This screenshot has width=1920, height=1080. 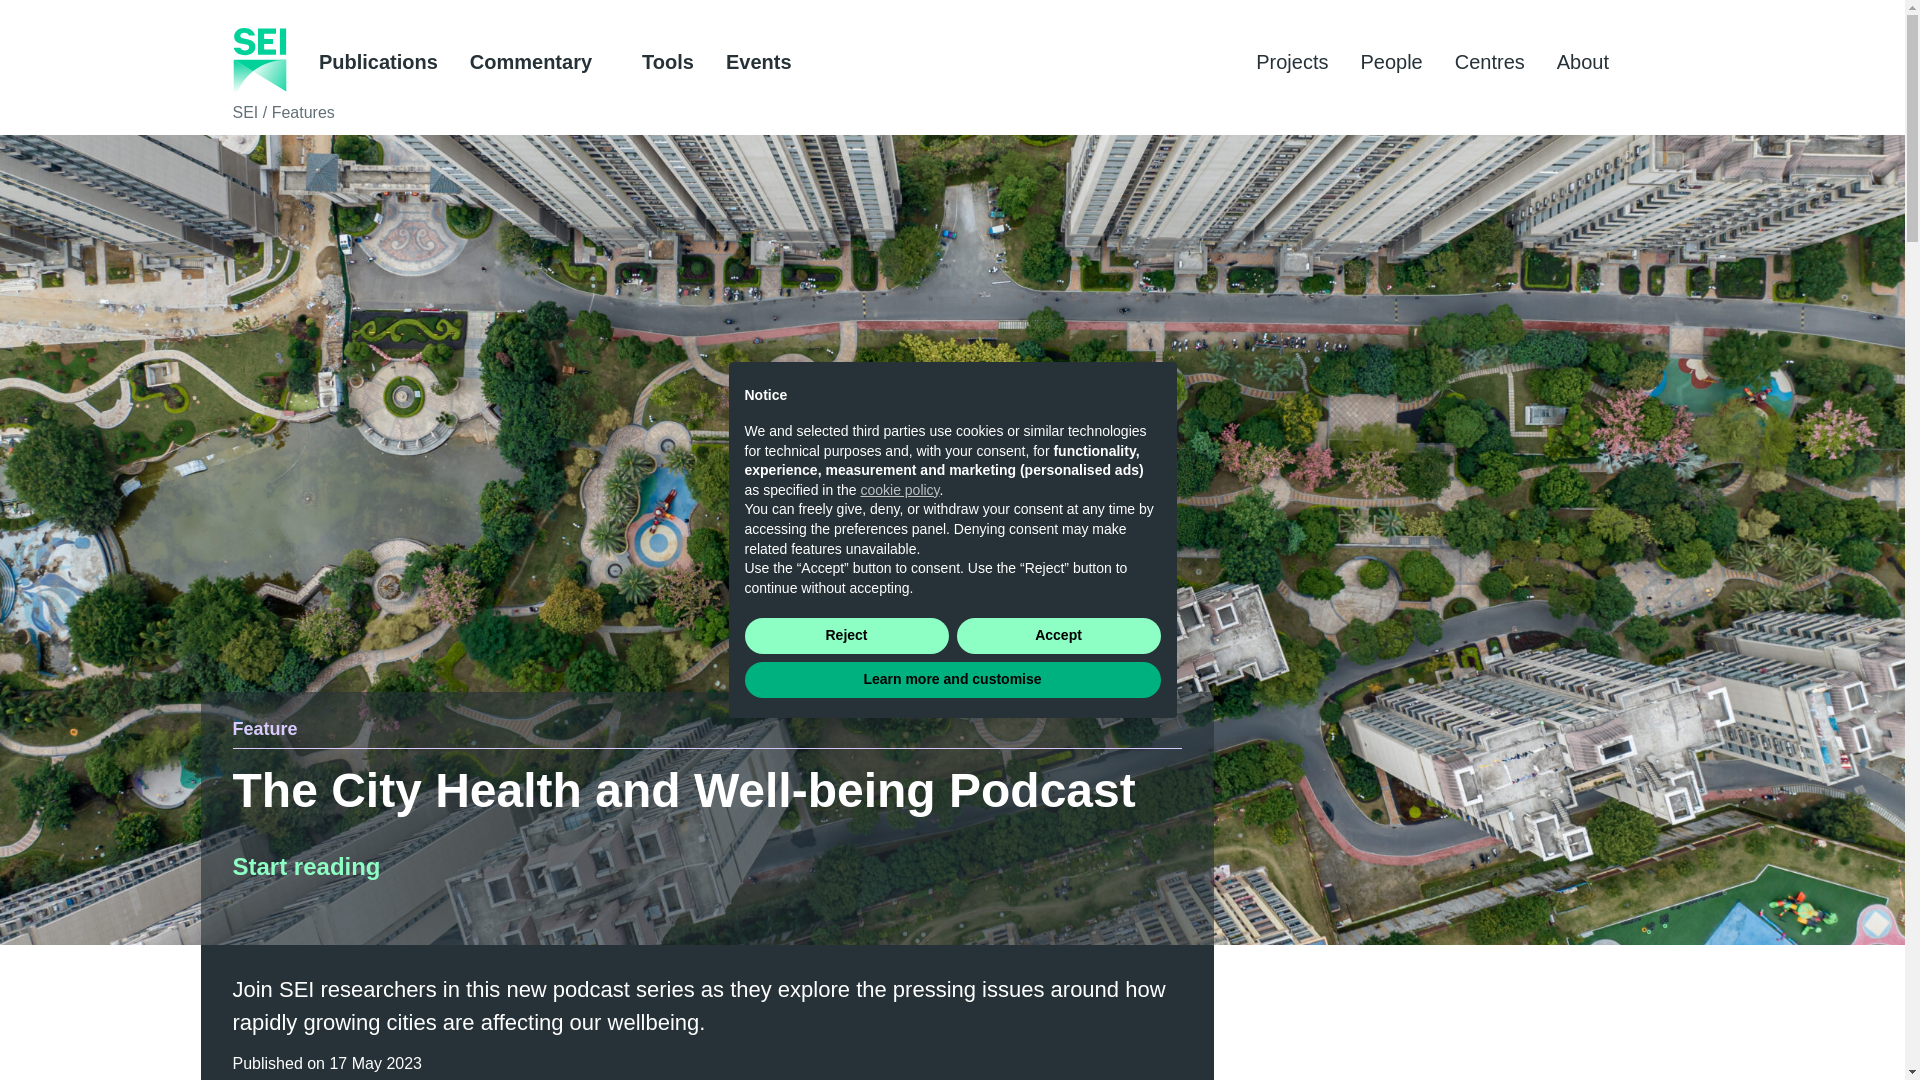 What do you see at coordinates (1390, 62) in the screenshot?
I see `People` at bounding box center [1390, 62].